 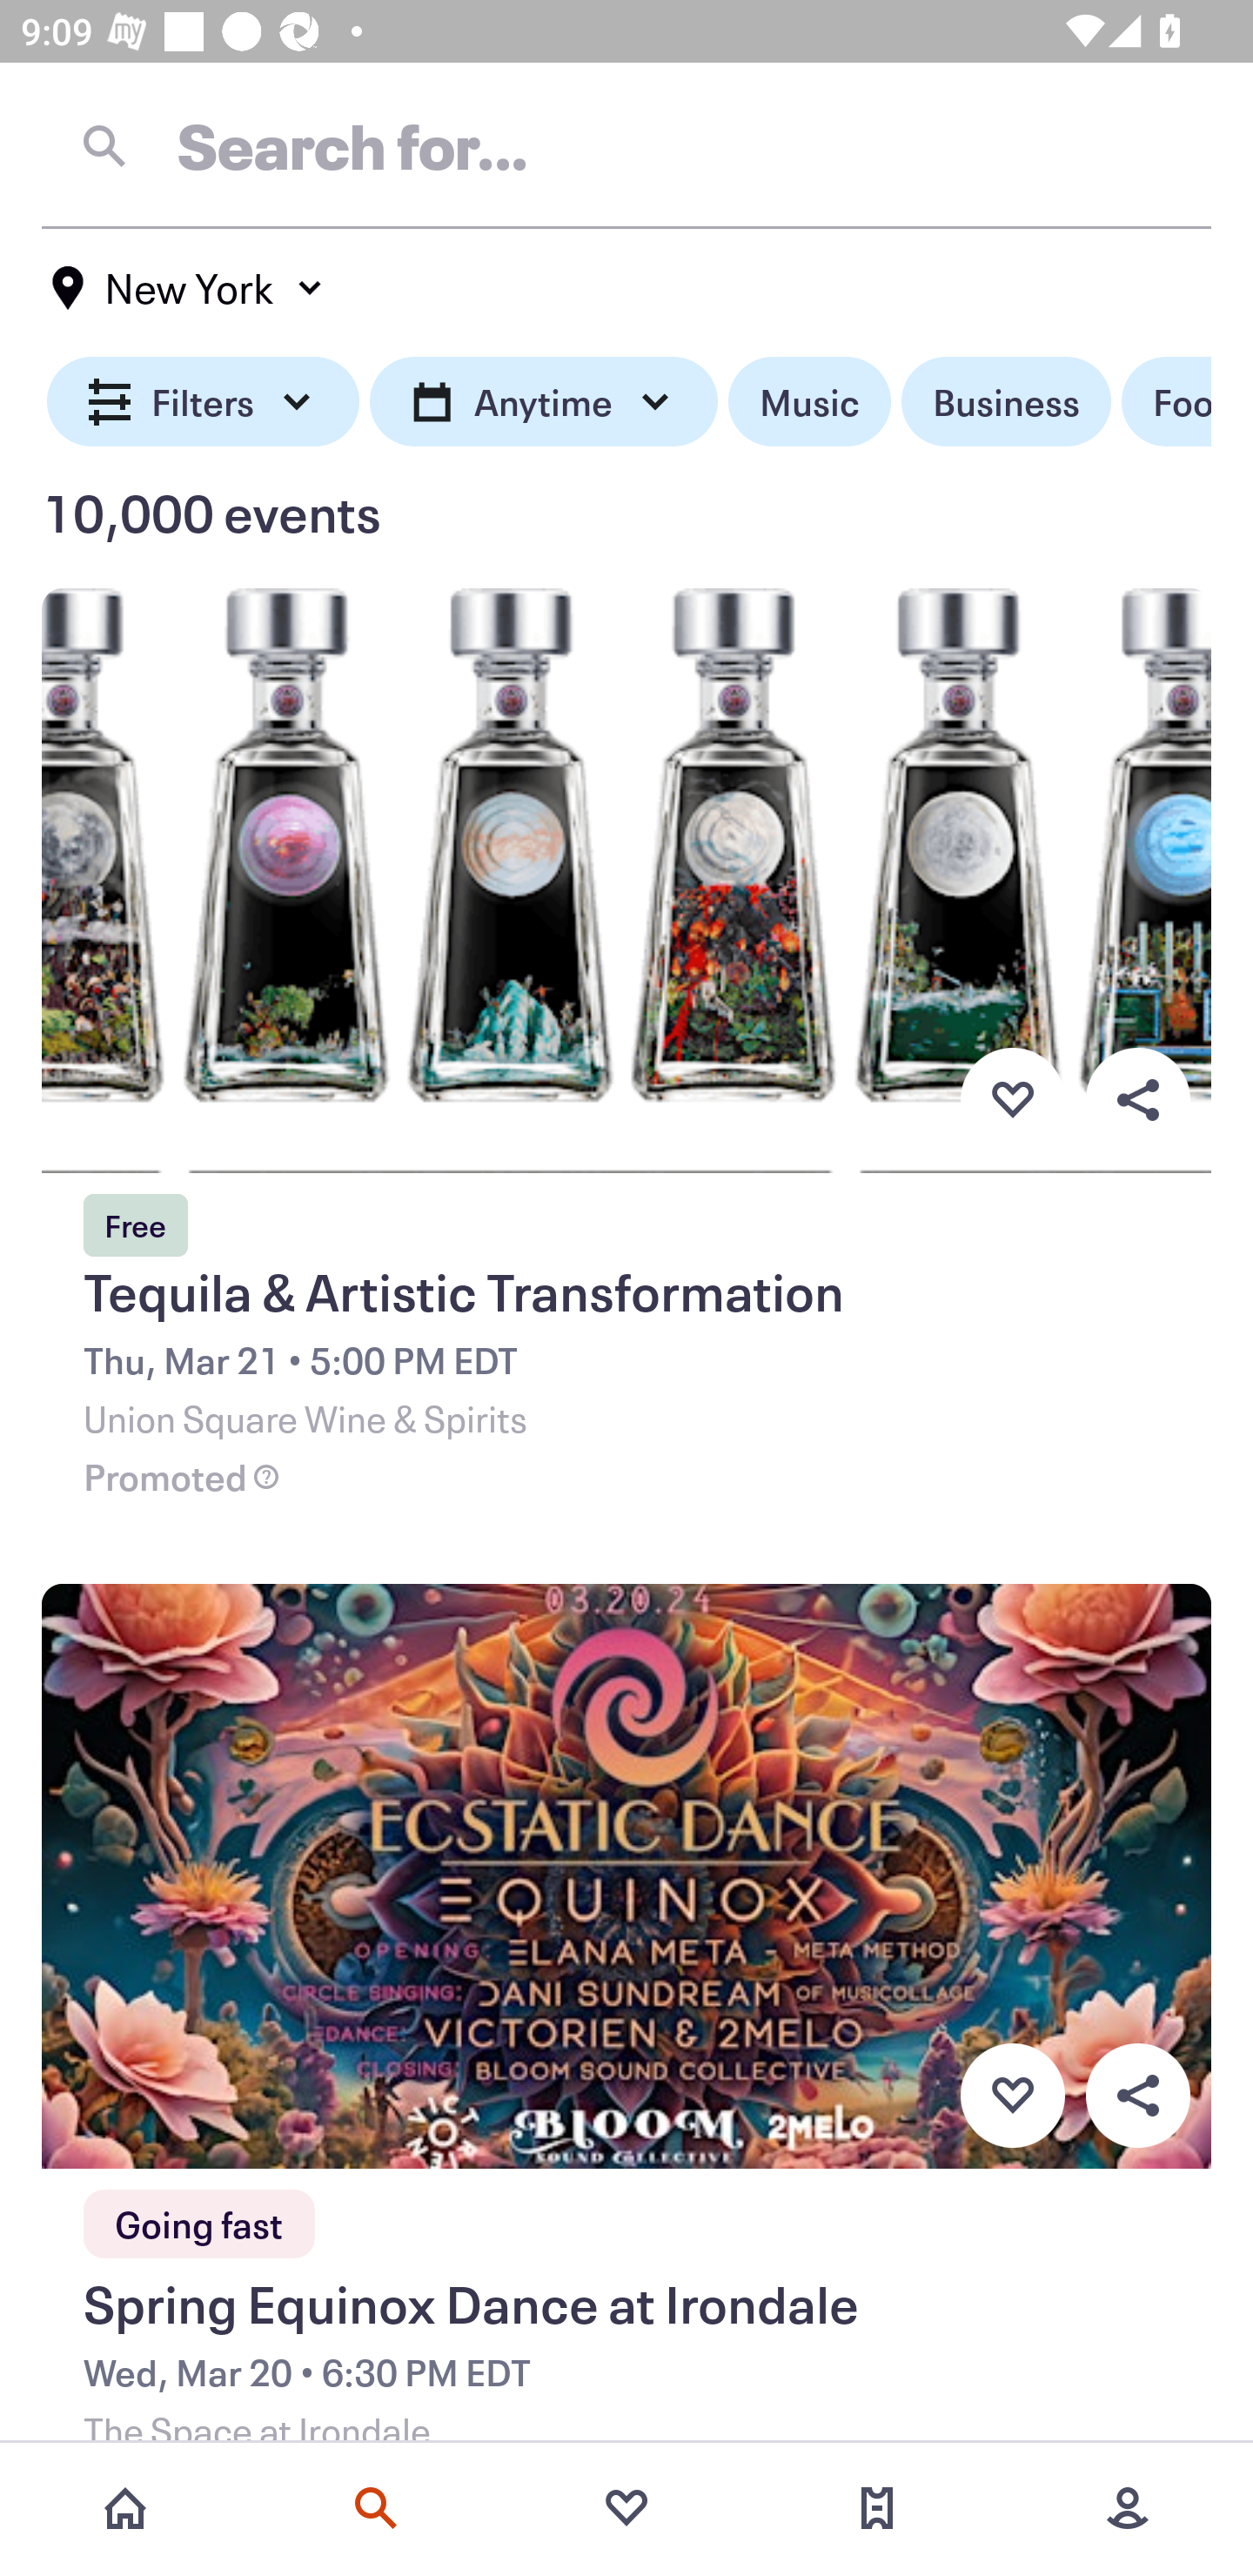 I want to click on Overflow menu button, so click(x=1137, y=2096).